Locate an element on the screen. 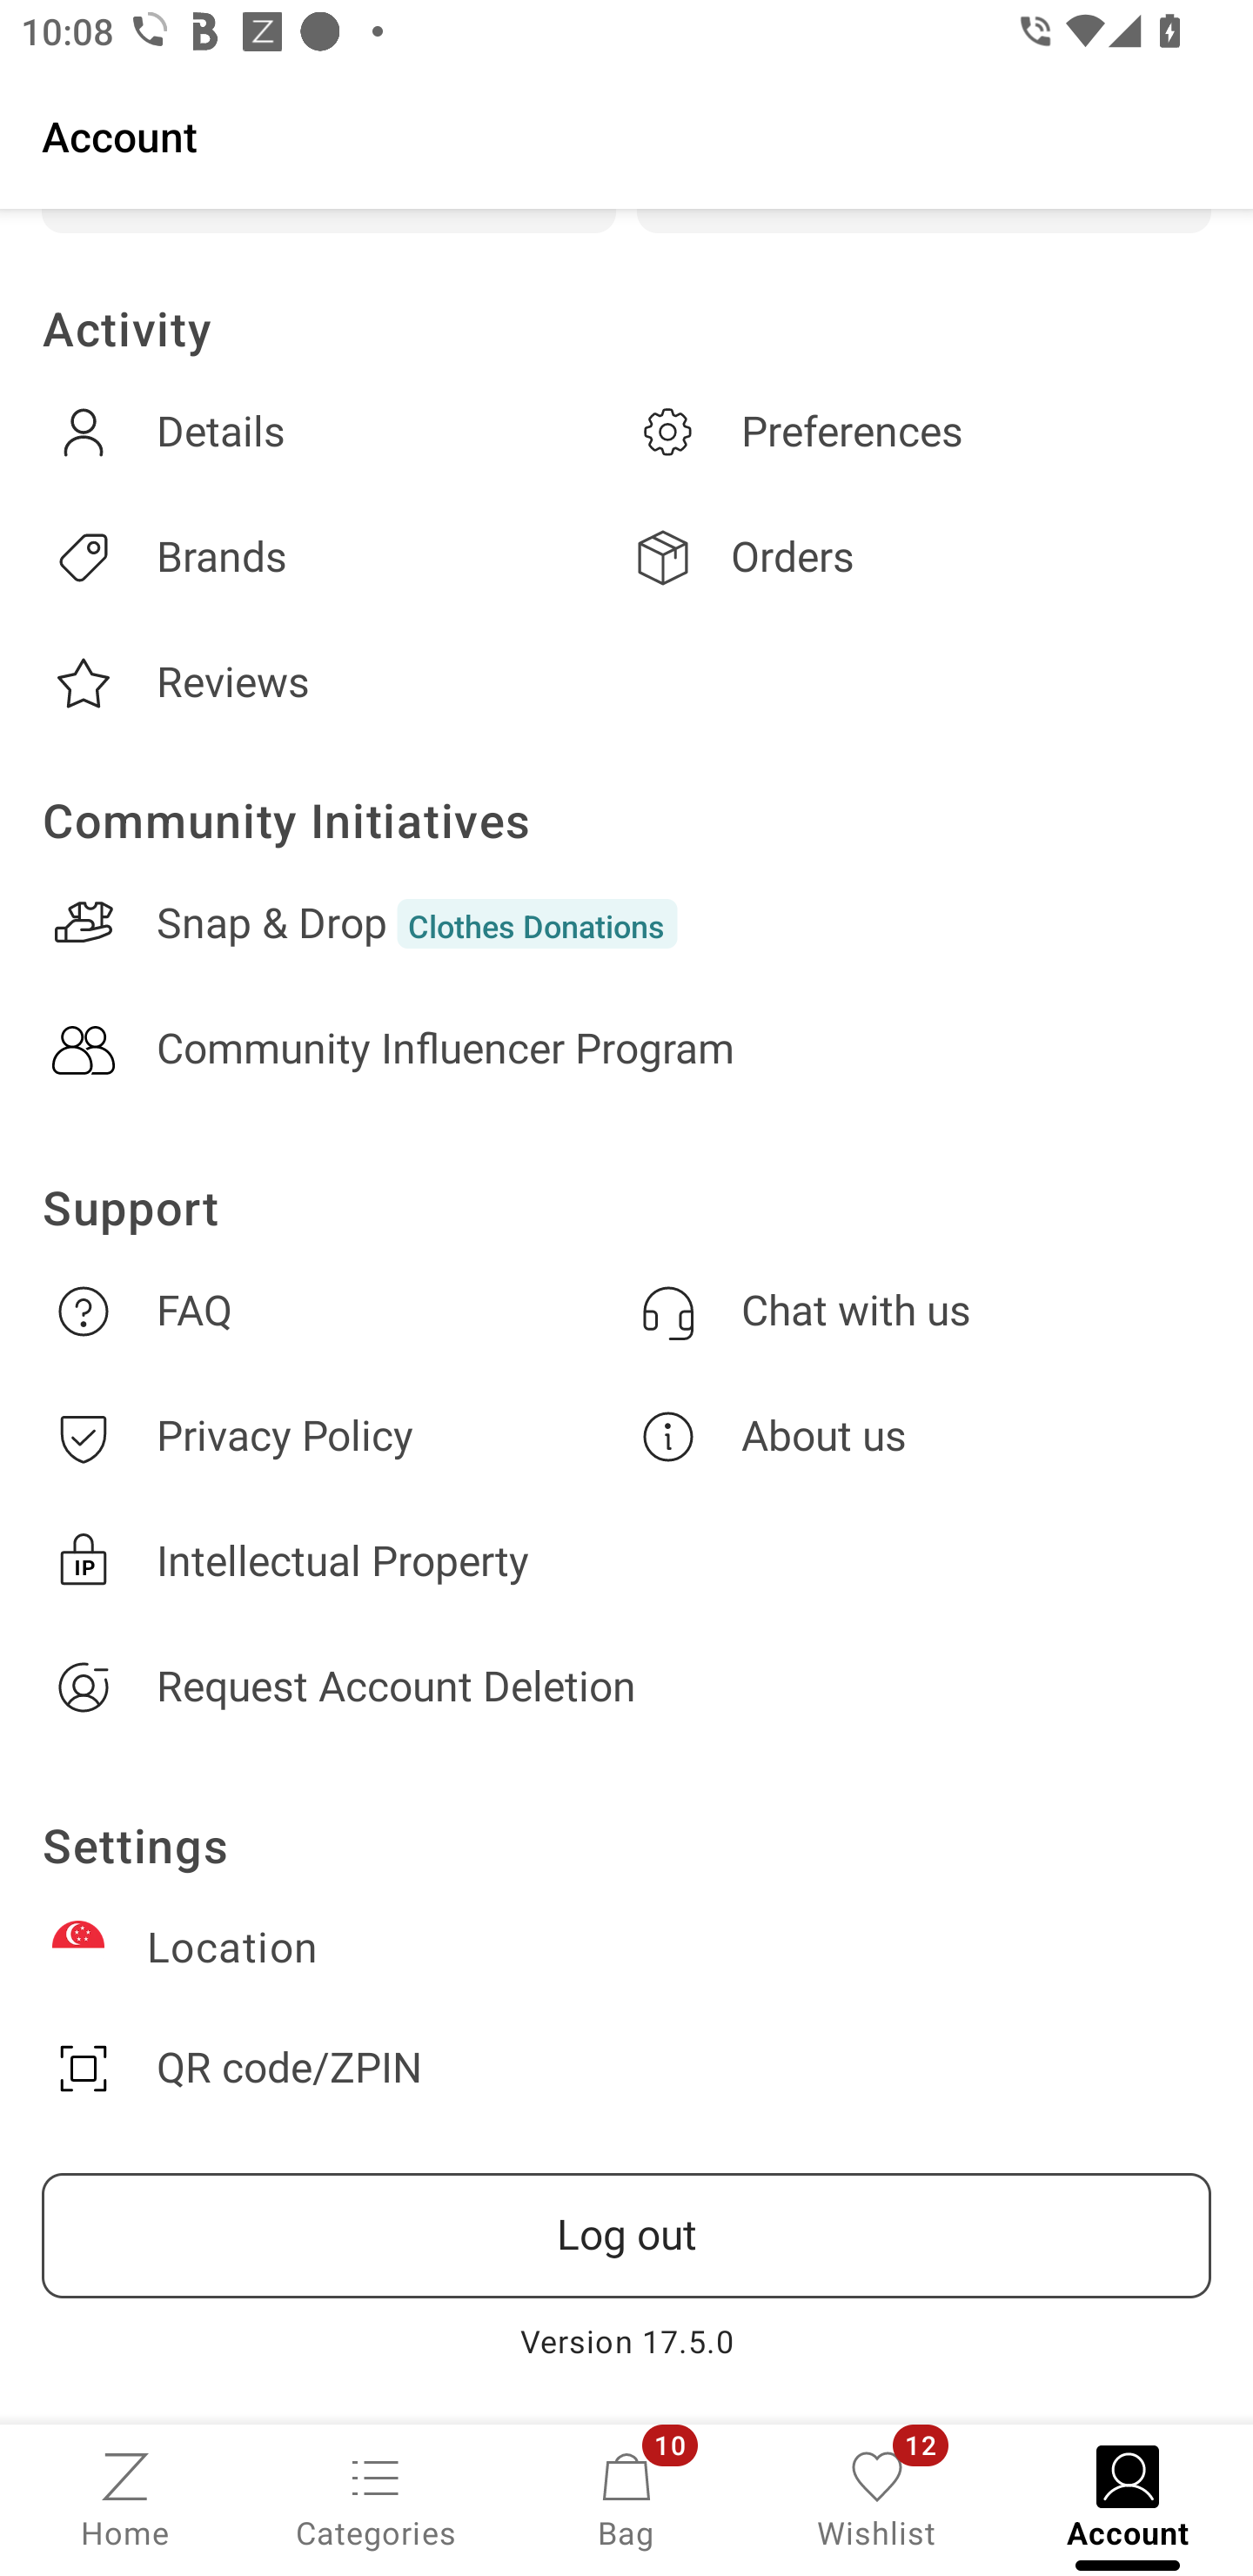 This screenshot has width=1253, height=2576. Details is located at coordinates (334, 433).